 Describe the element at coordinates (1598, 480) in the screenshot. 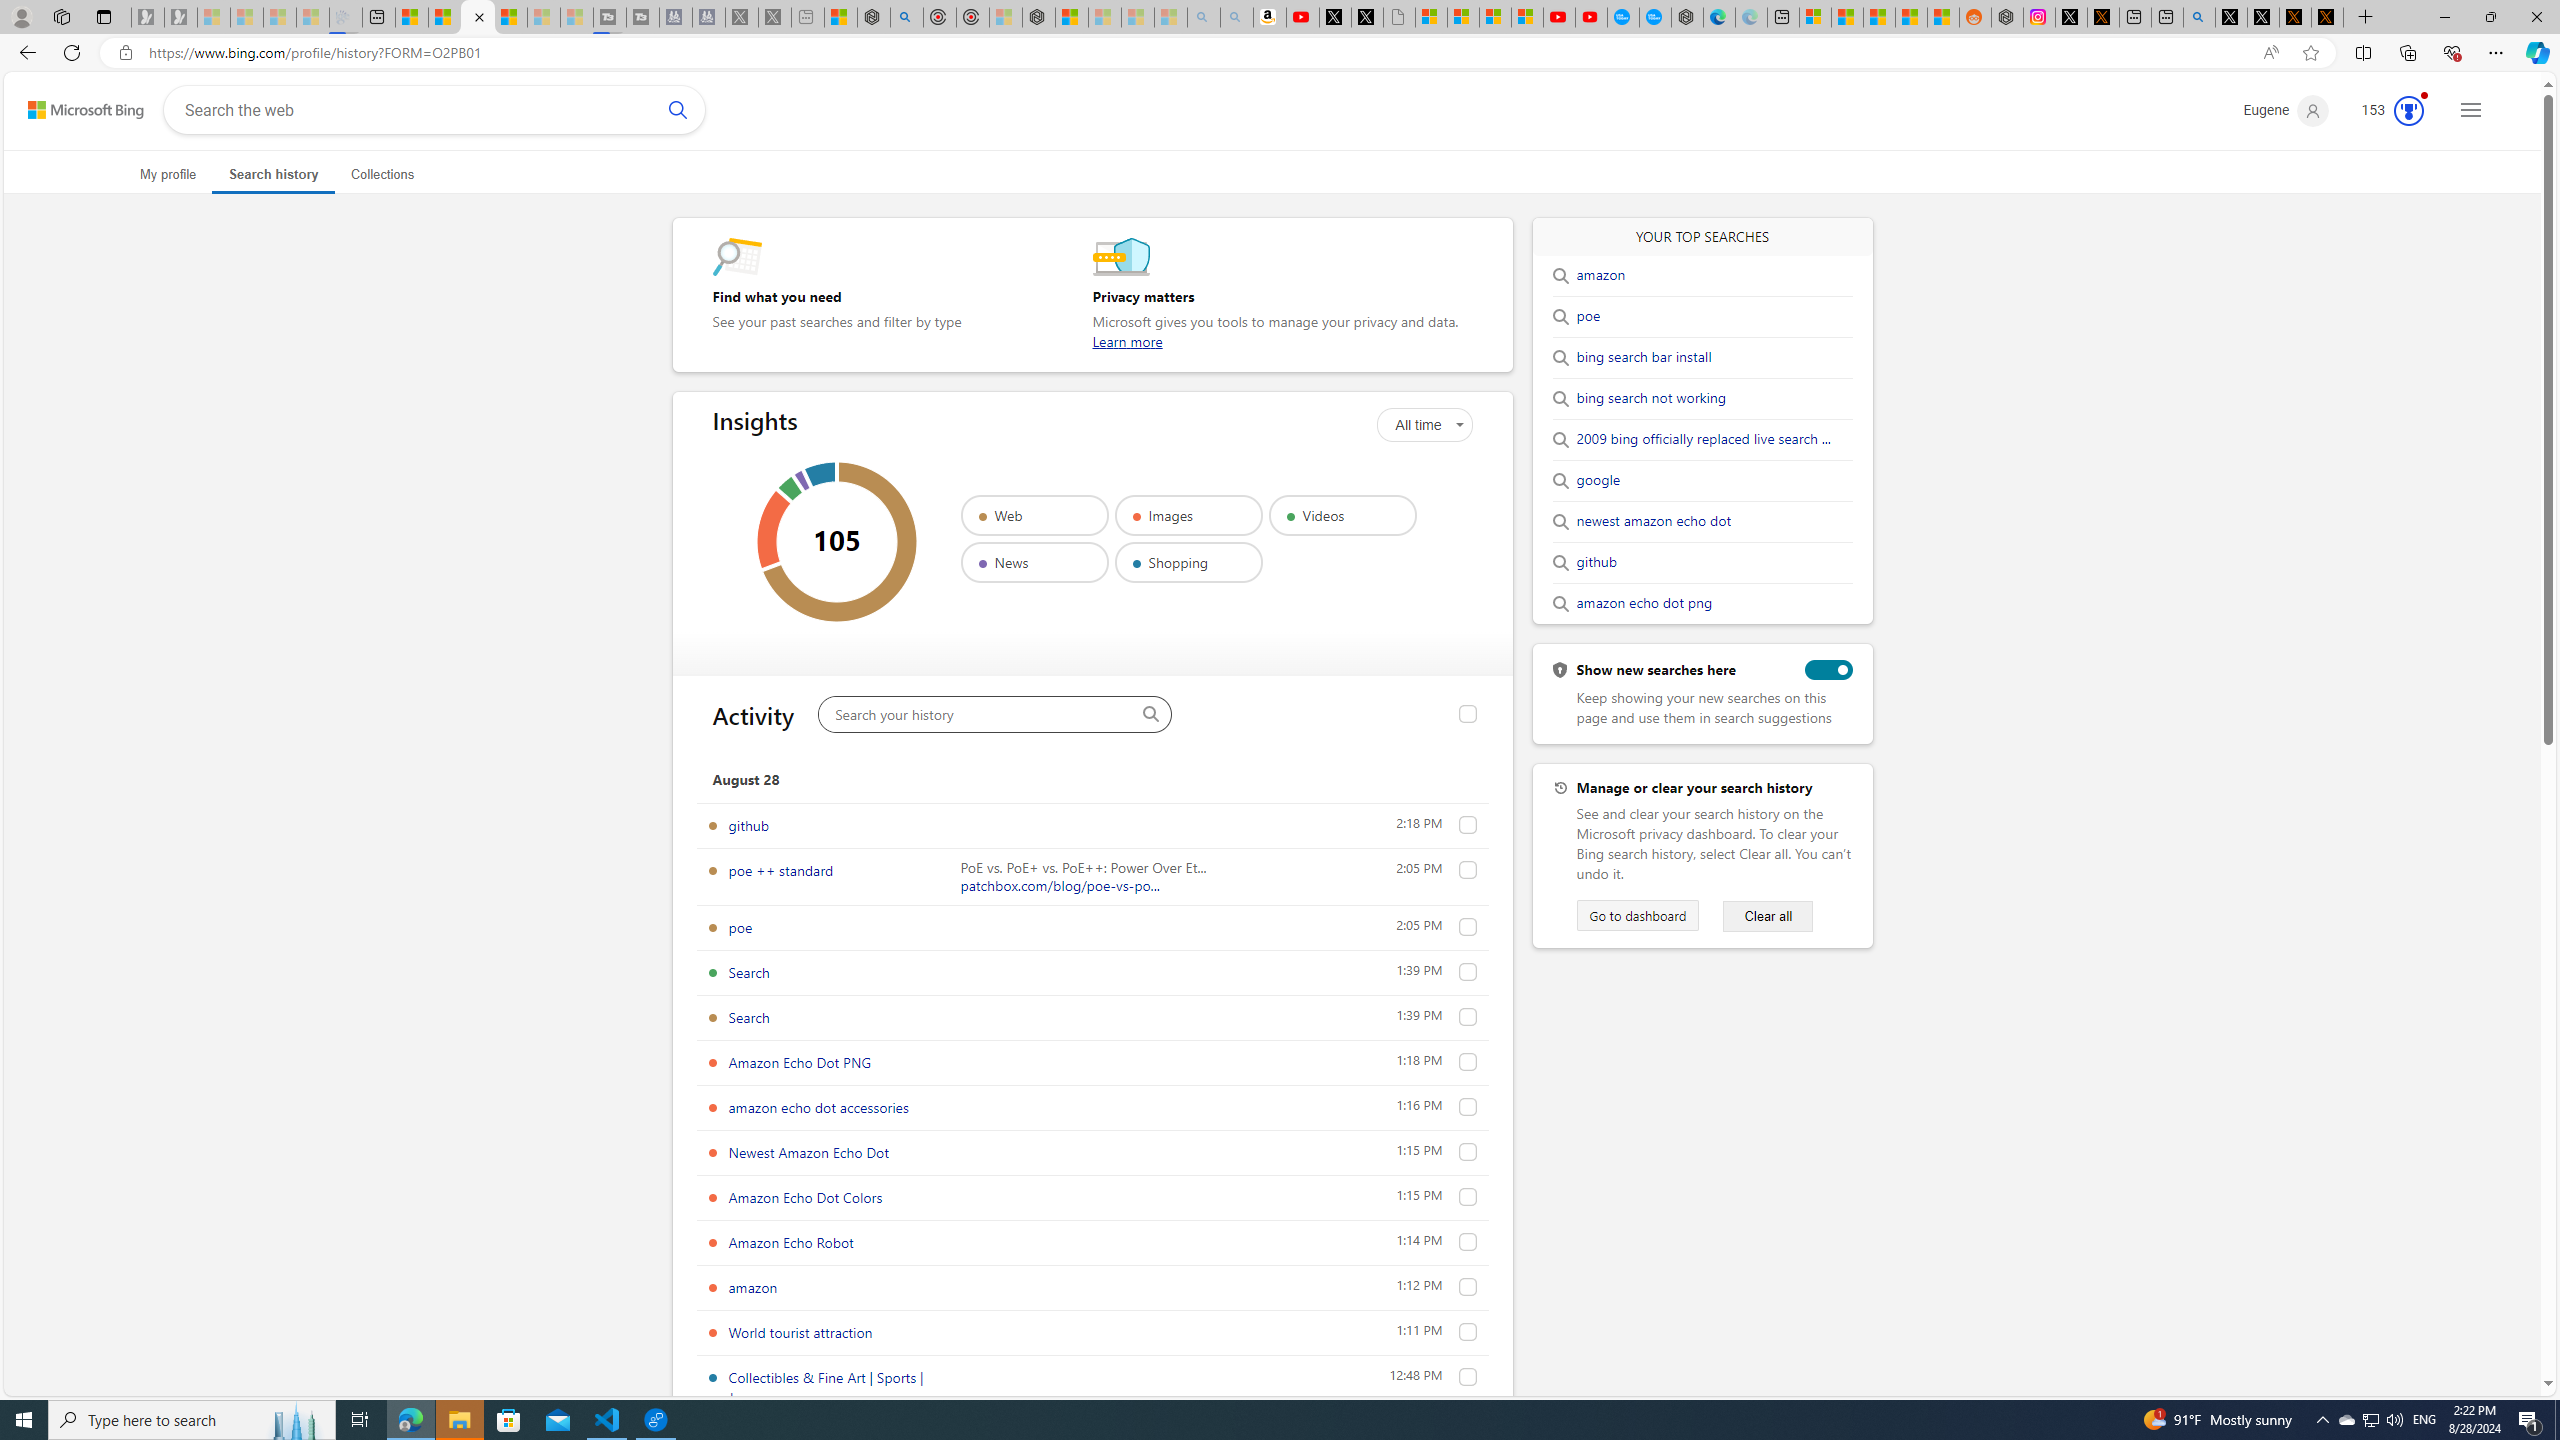

I see `google` at that location.